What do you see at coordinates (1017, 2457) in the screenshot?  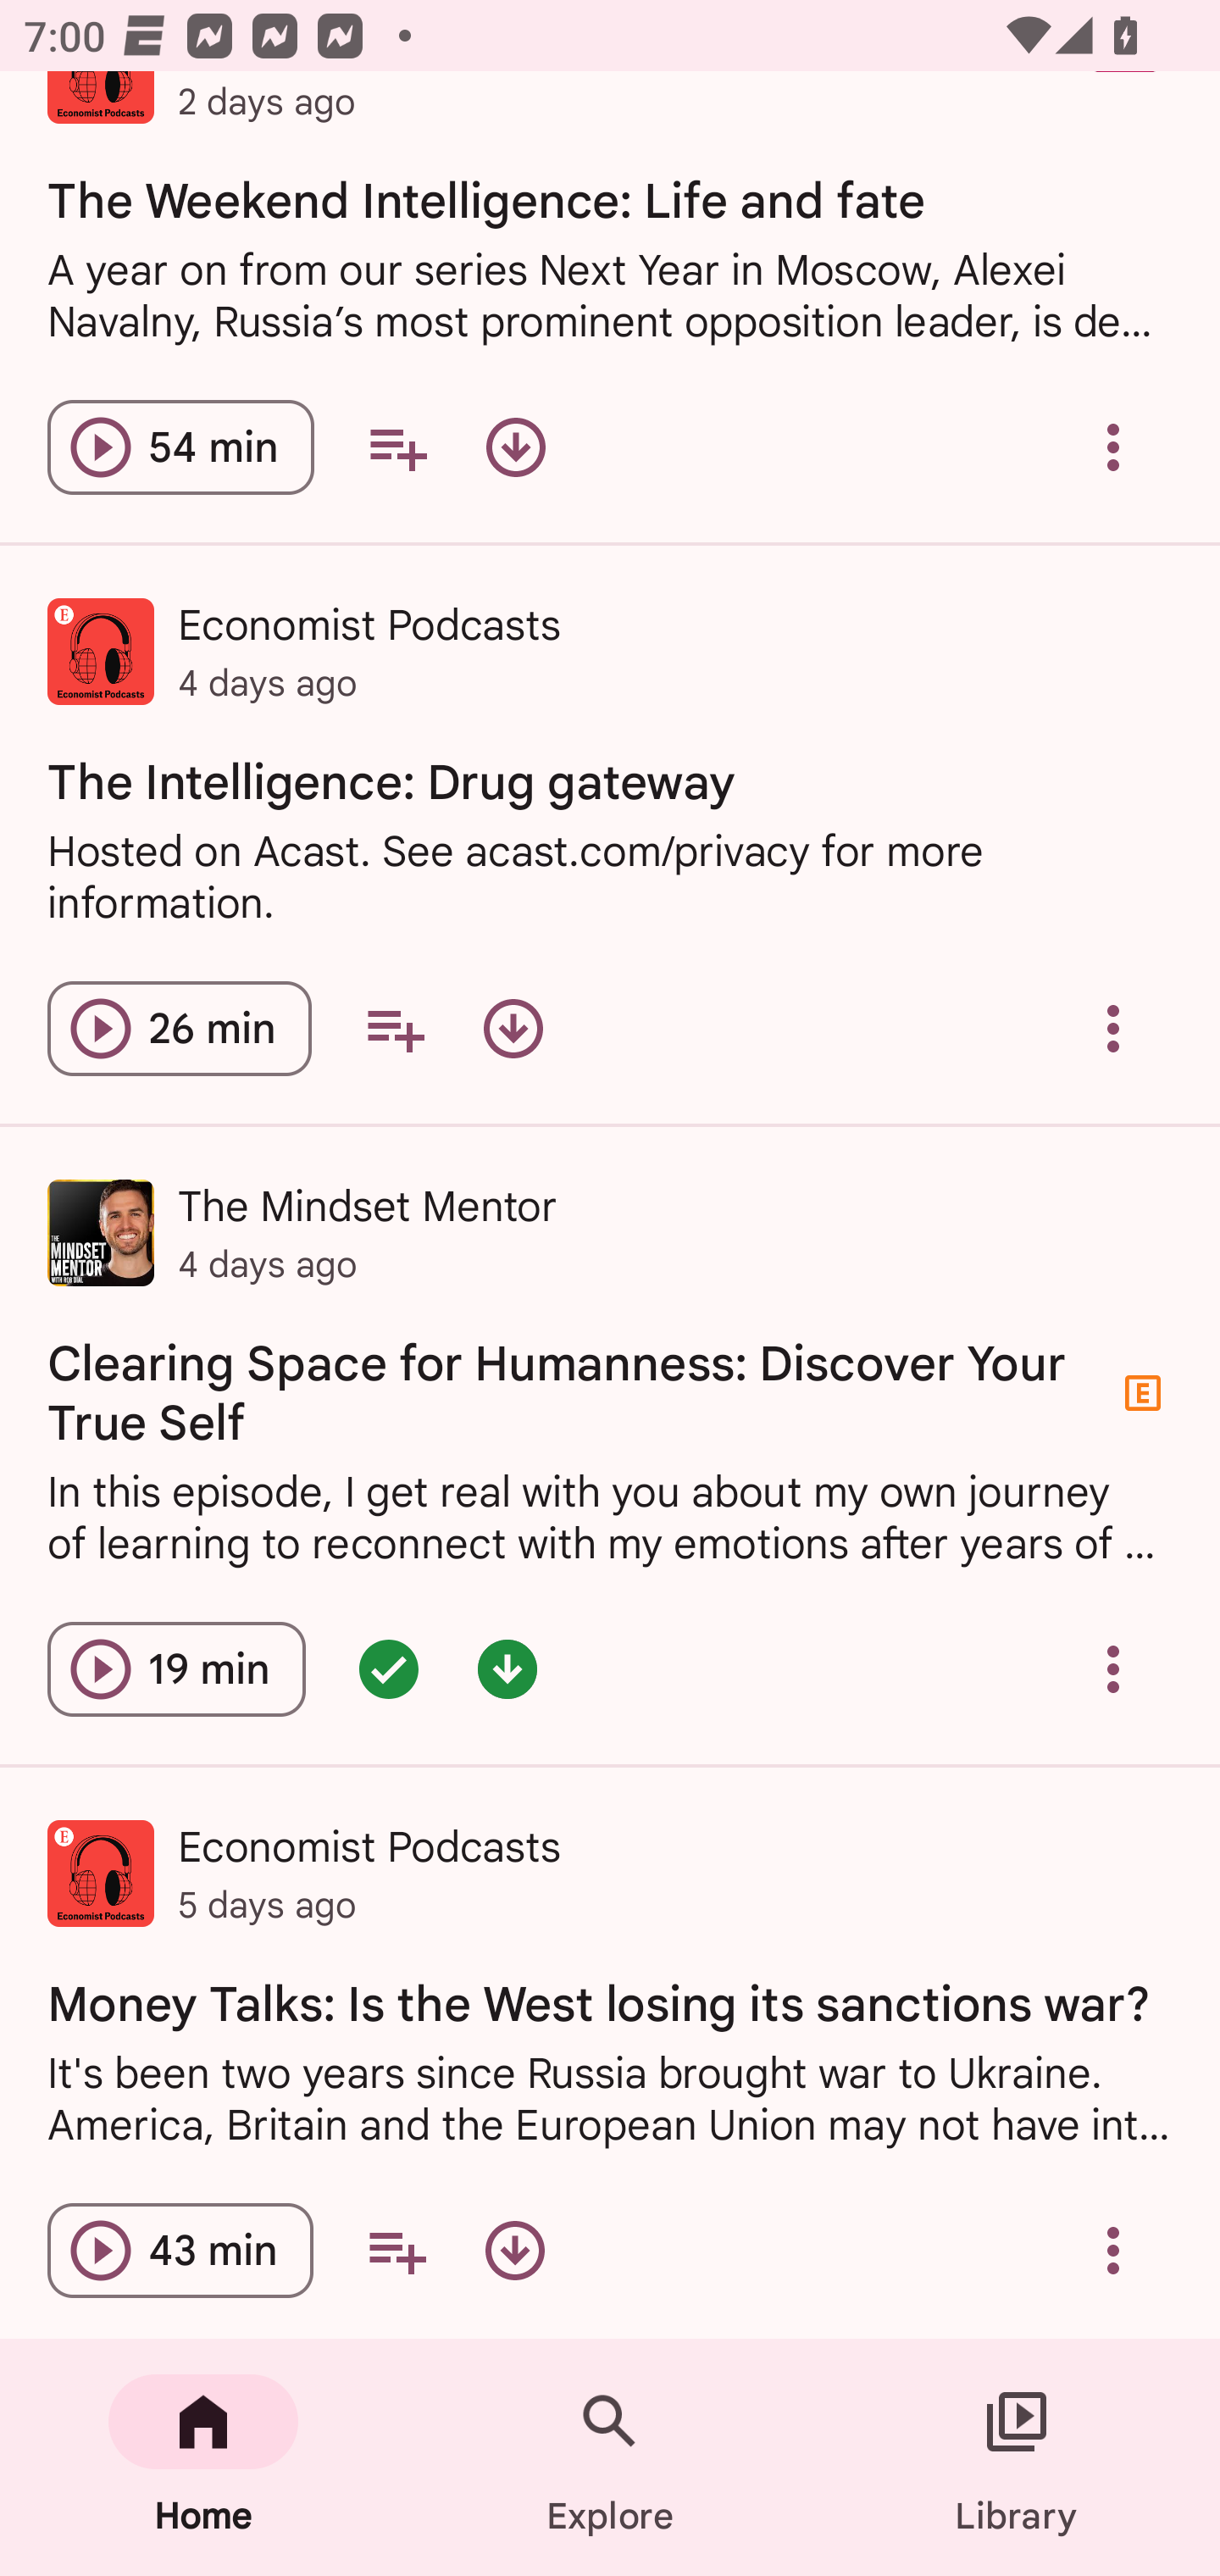 I see `Library` at bounding box center [1017, 2457].